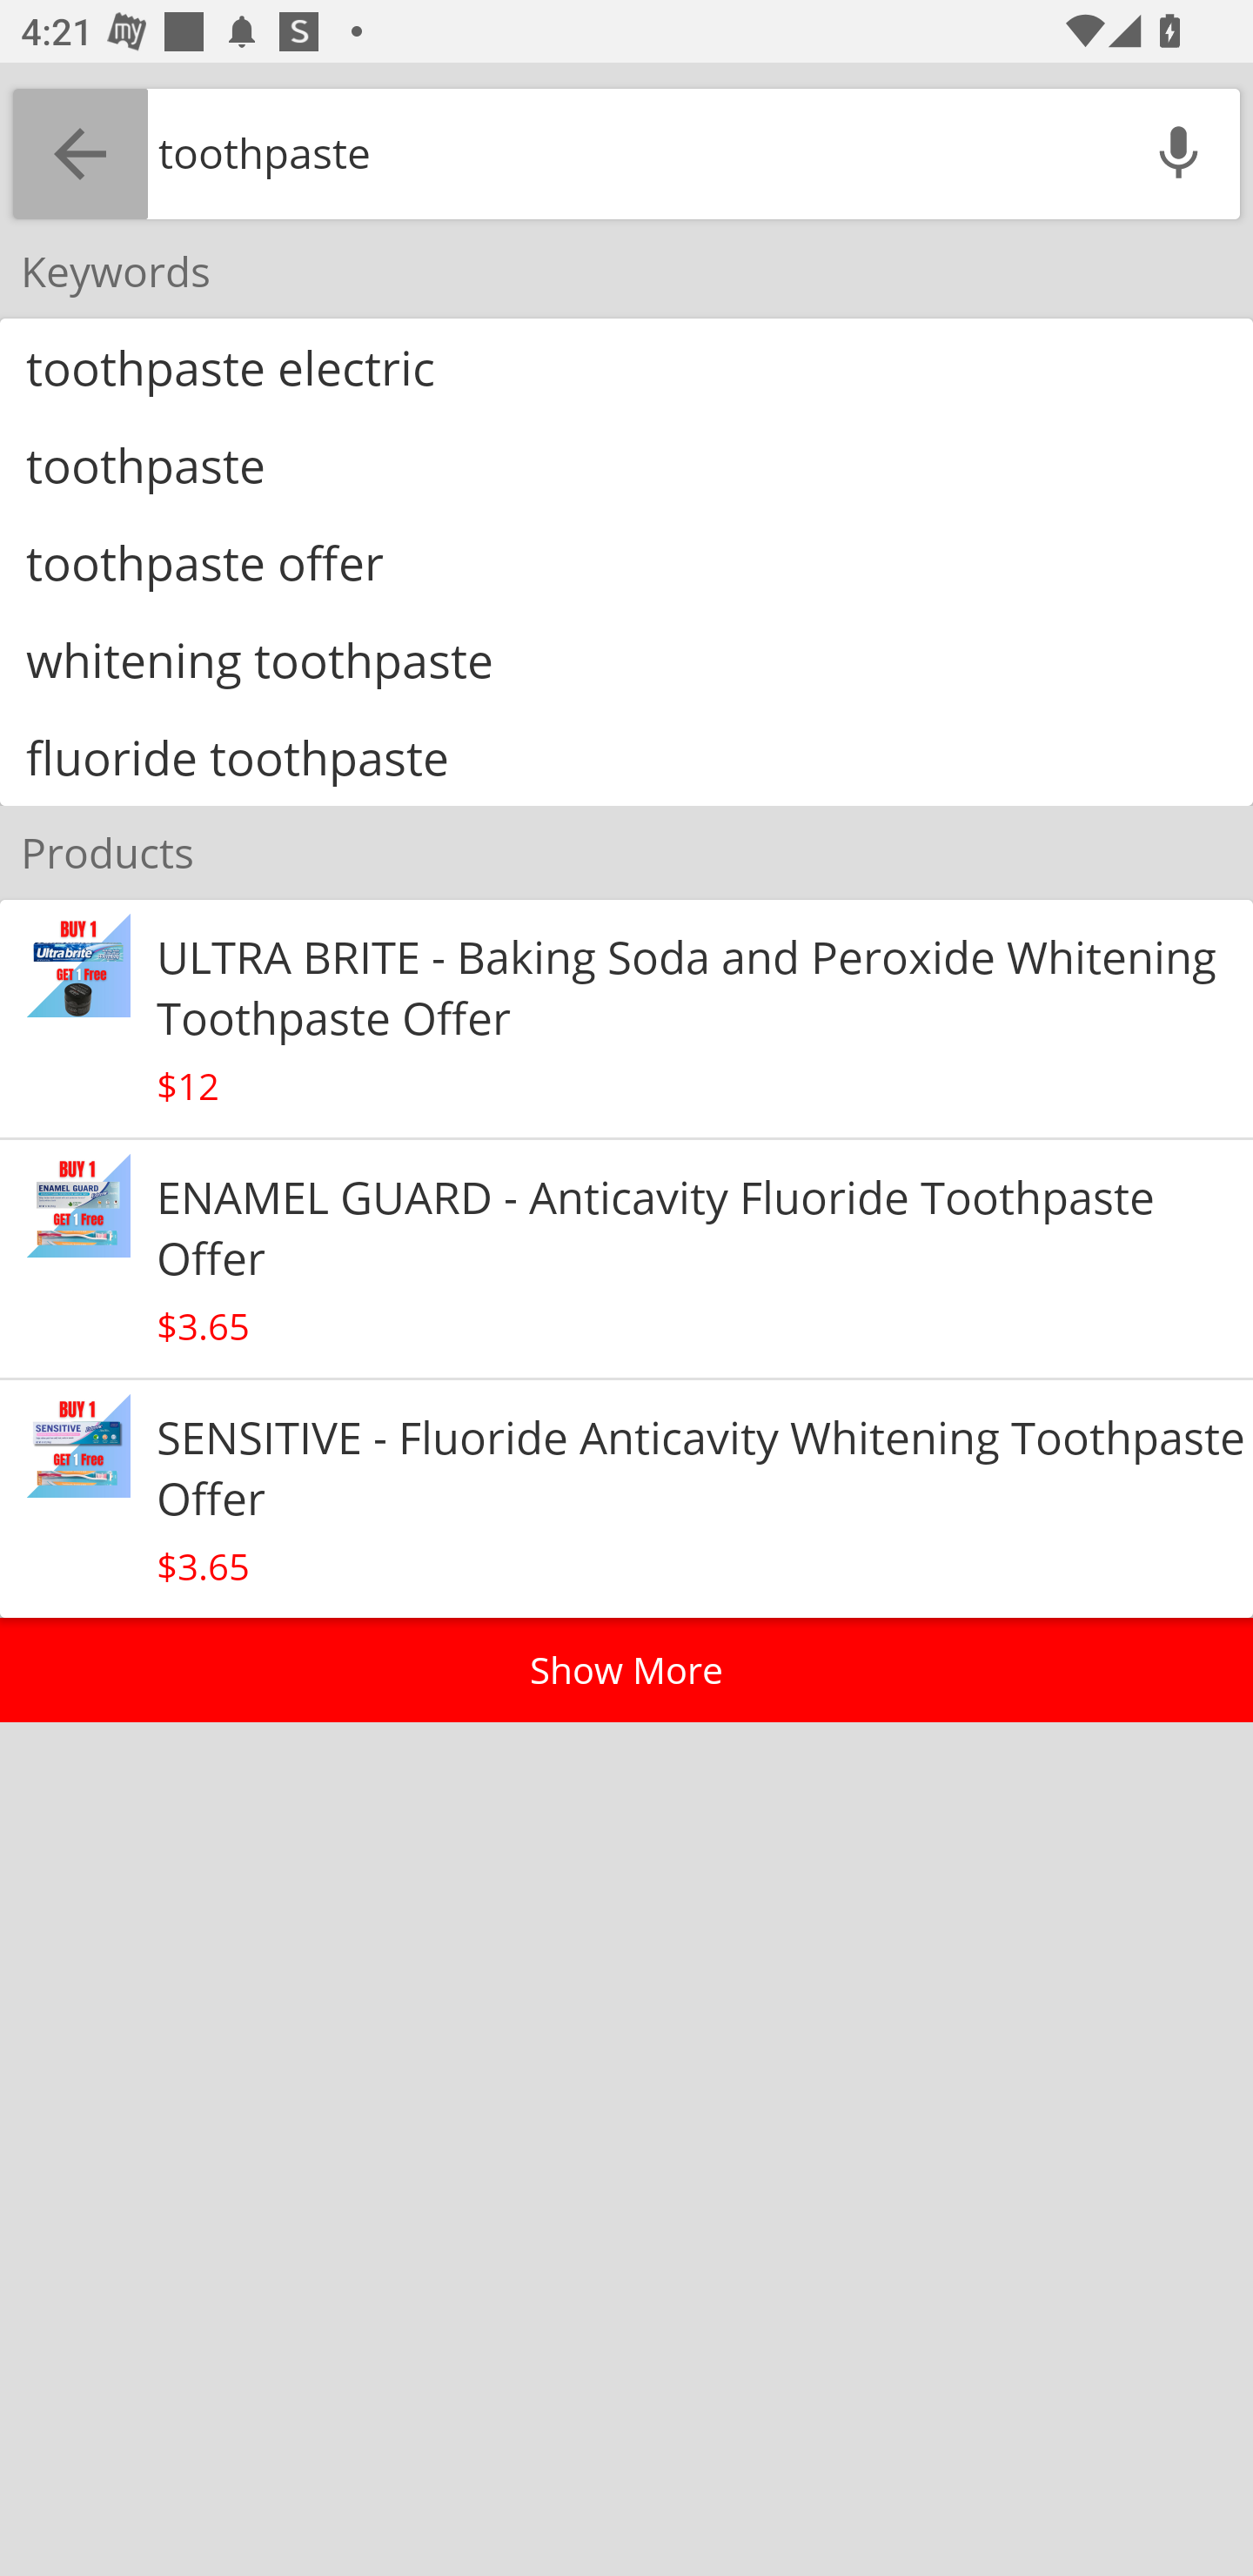  Describe the element at coordinates (626, 561) in the screenshot. I see `toothpaste offer` at that location.